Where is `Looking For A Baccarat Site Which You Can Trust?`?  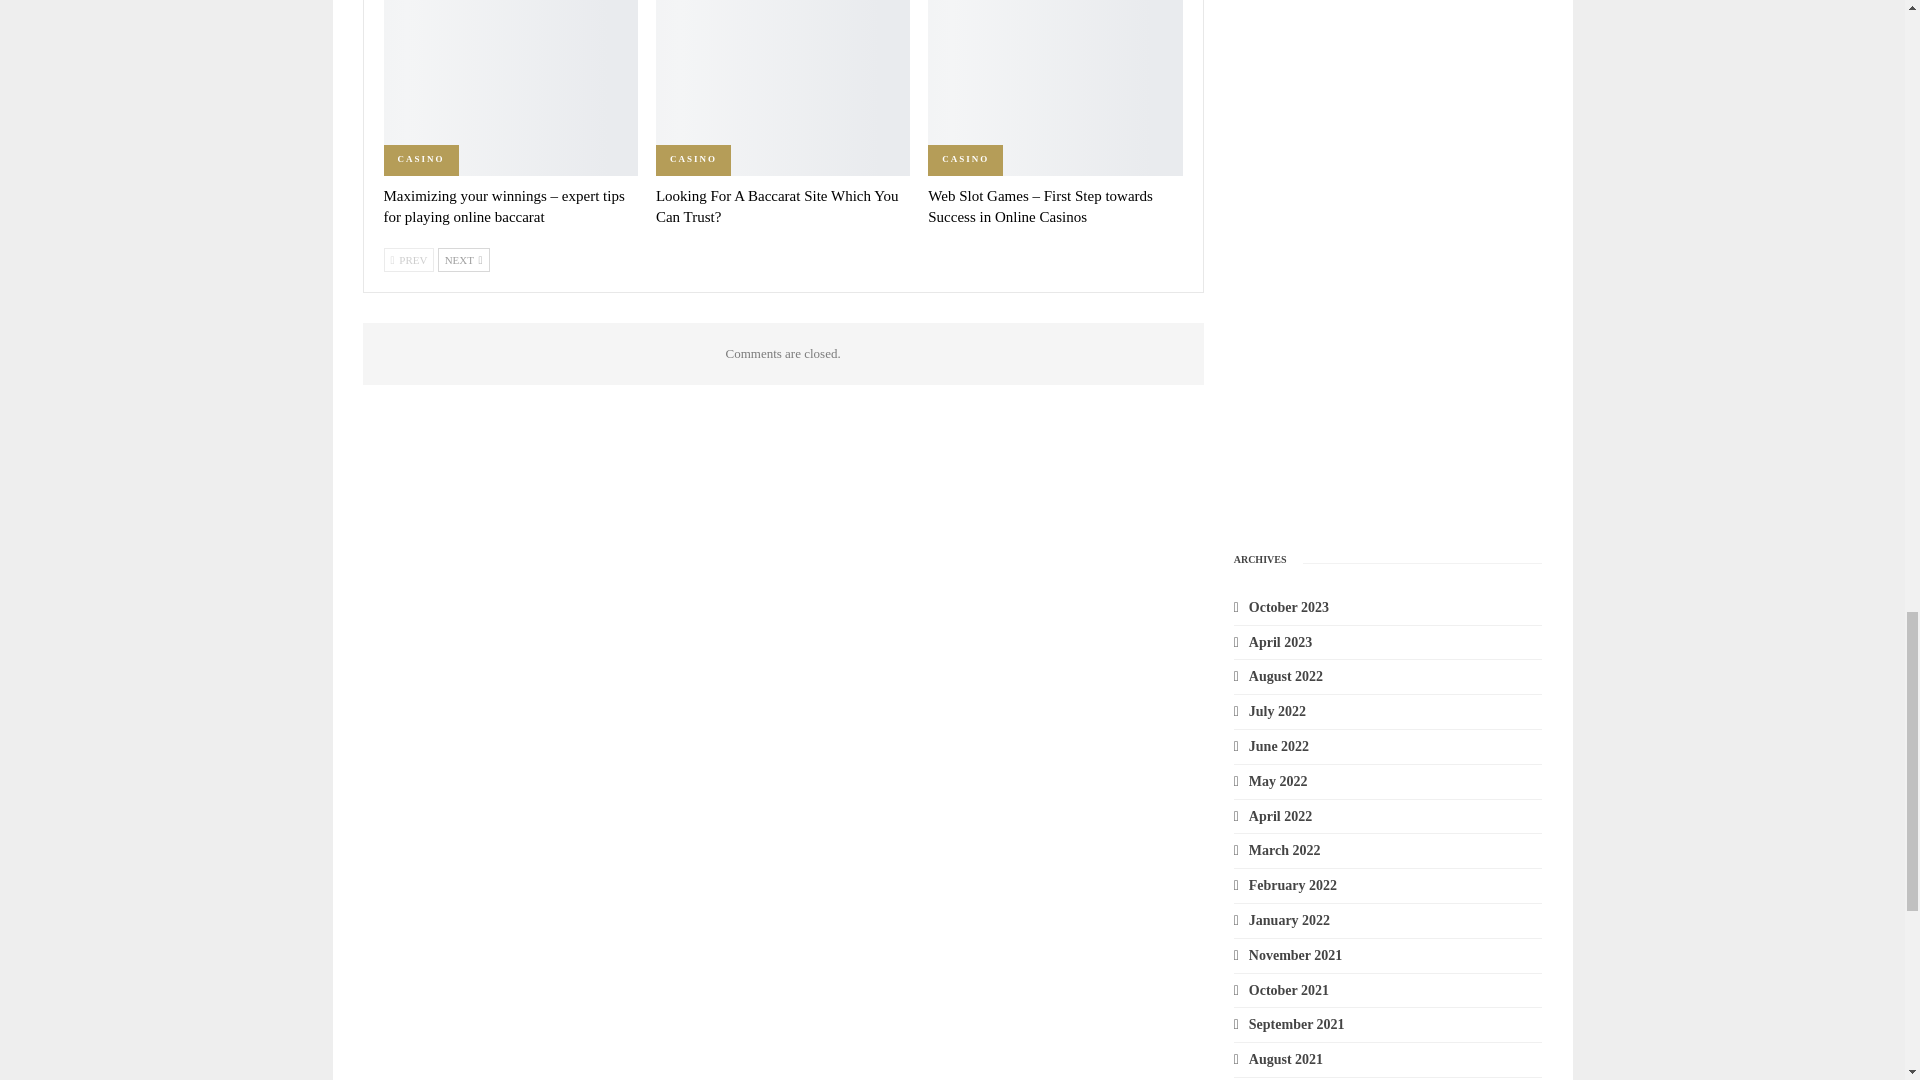 Looking For A Baccarat Site Which You Can Trust? is located at coordinates (777, 206).